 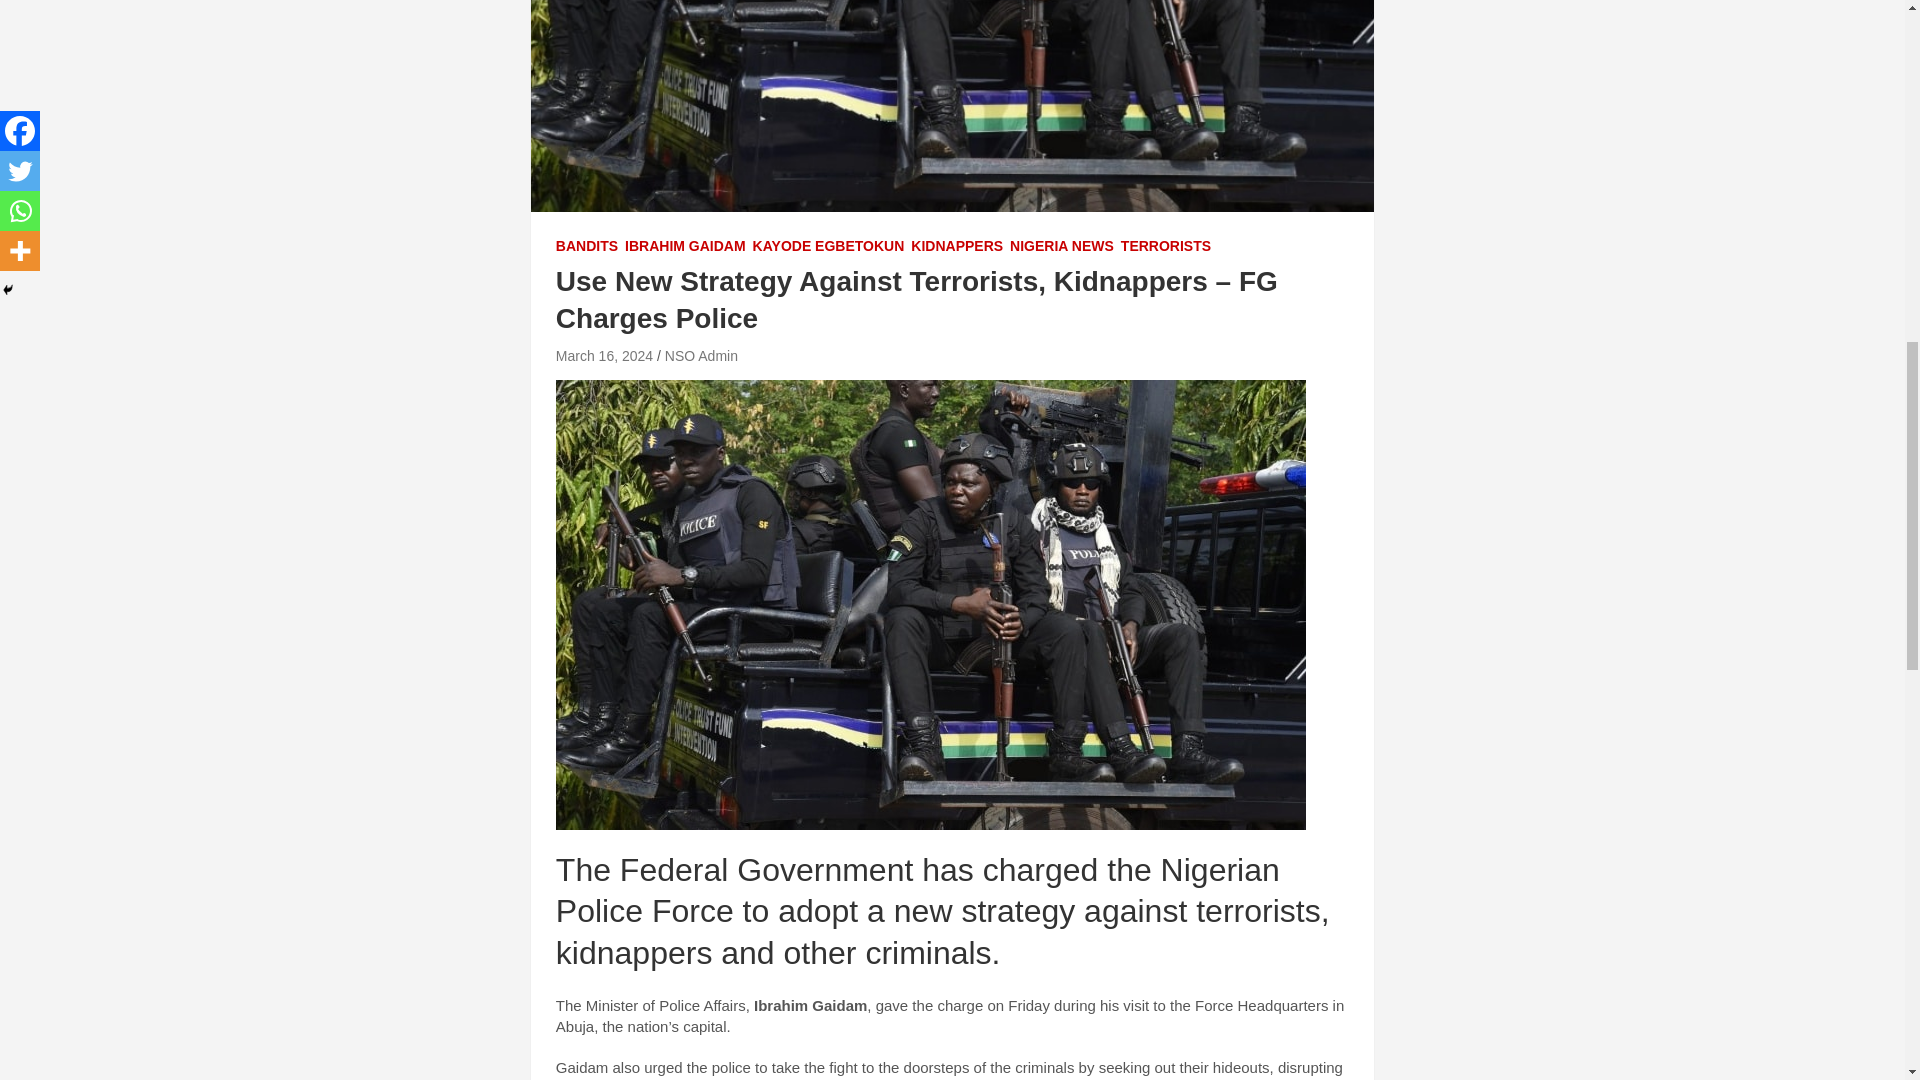 I want to click on KIDNAPPERS, so click(x=956, y=246).